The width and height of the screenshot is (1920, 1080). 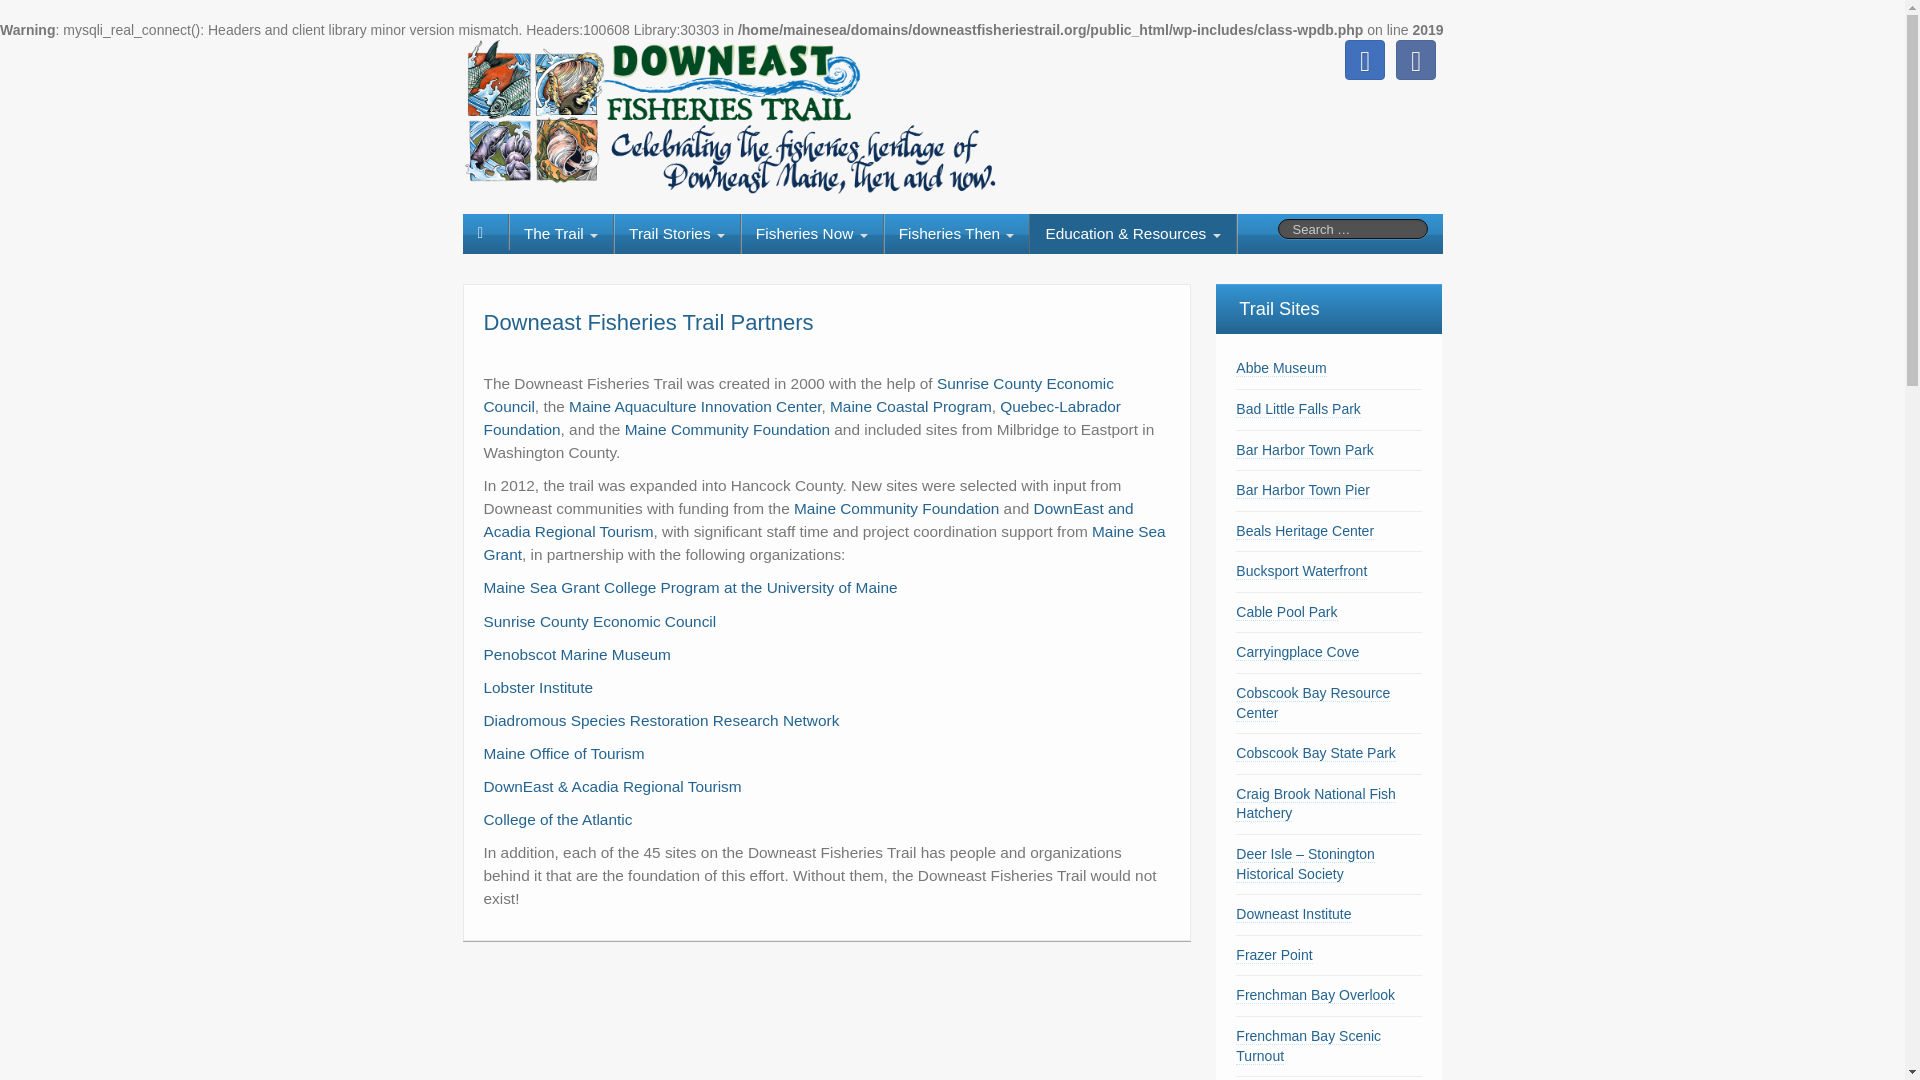 I want to click on Fisheries Now, so click(x=812, y=233).